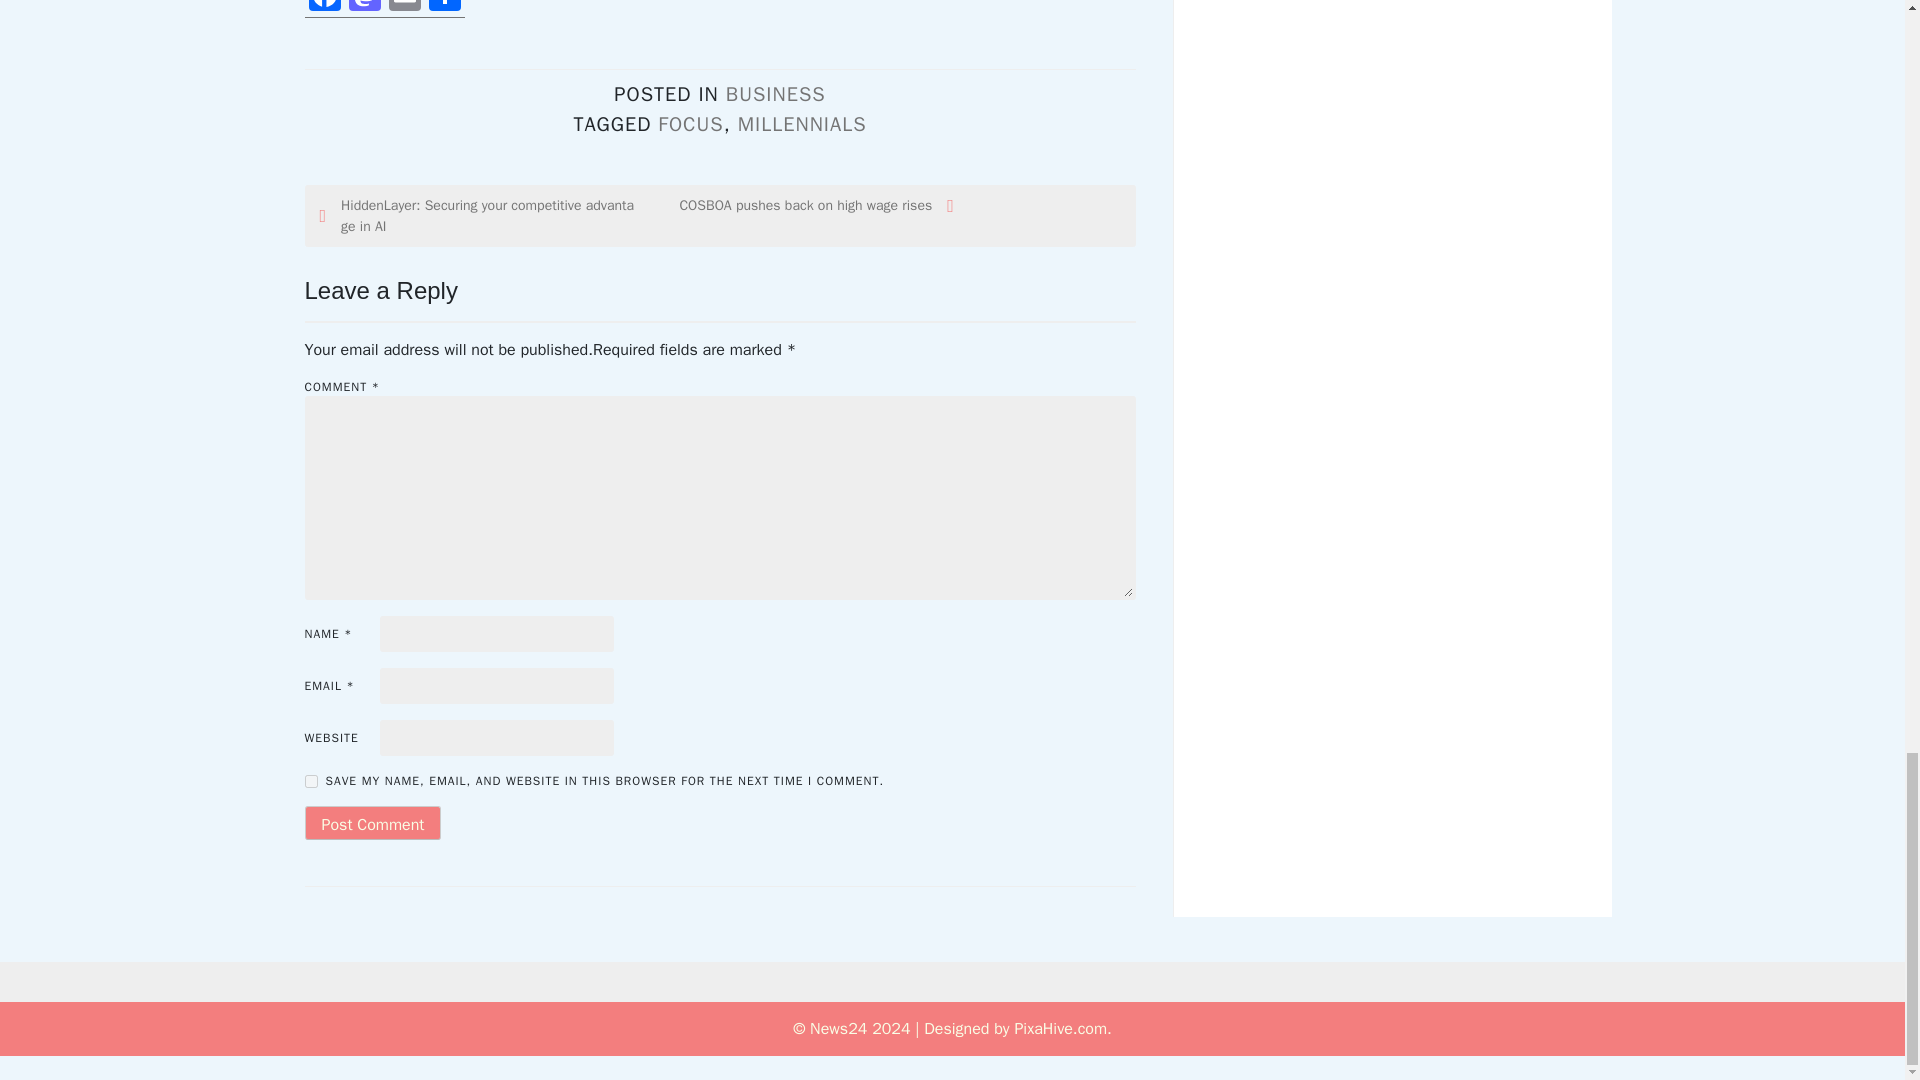 The height and width of the screenshot is (1080, 1920). What do you see at coordinates (478, 216) in the screenshot?
I see `HiddenLayer: Securing your competitive advantage in AI` at bounding box center [478, 216].